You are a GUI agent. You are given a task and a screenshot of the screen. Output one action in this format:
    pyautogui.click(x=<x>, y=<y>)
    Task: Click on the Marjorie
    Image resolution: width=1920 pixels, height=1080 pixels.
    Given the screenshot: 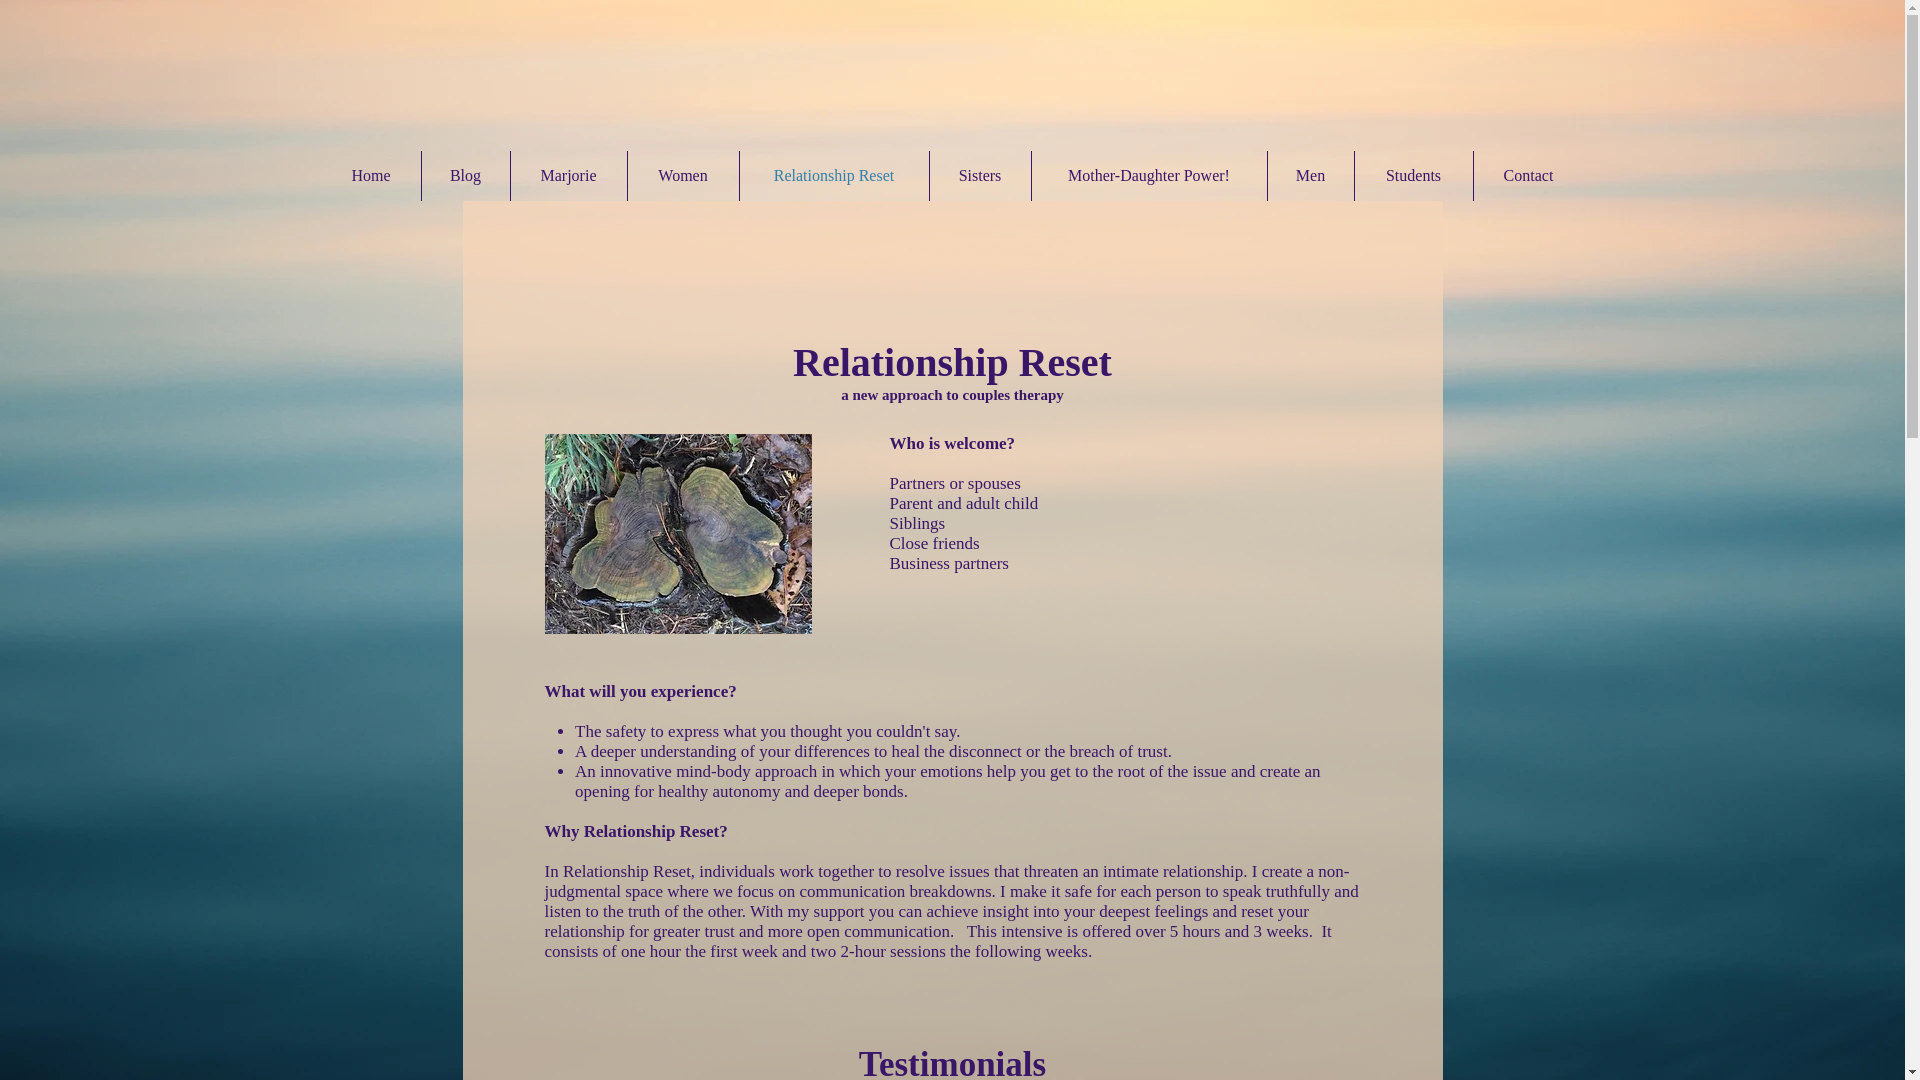 What is the action you would take?
    pyautogui.click(x=568, y=176)
    